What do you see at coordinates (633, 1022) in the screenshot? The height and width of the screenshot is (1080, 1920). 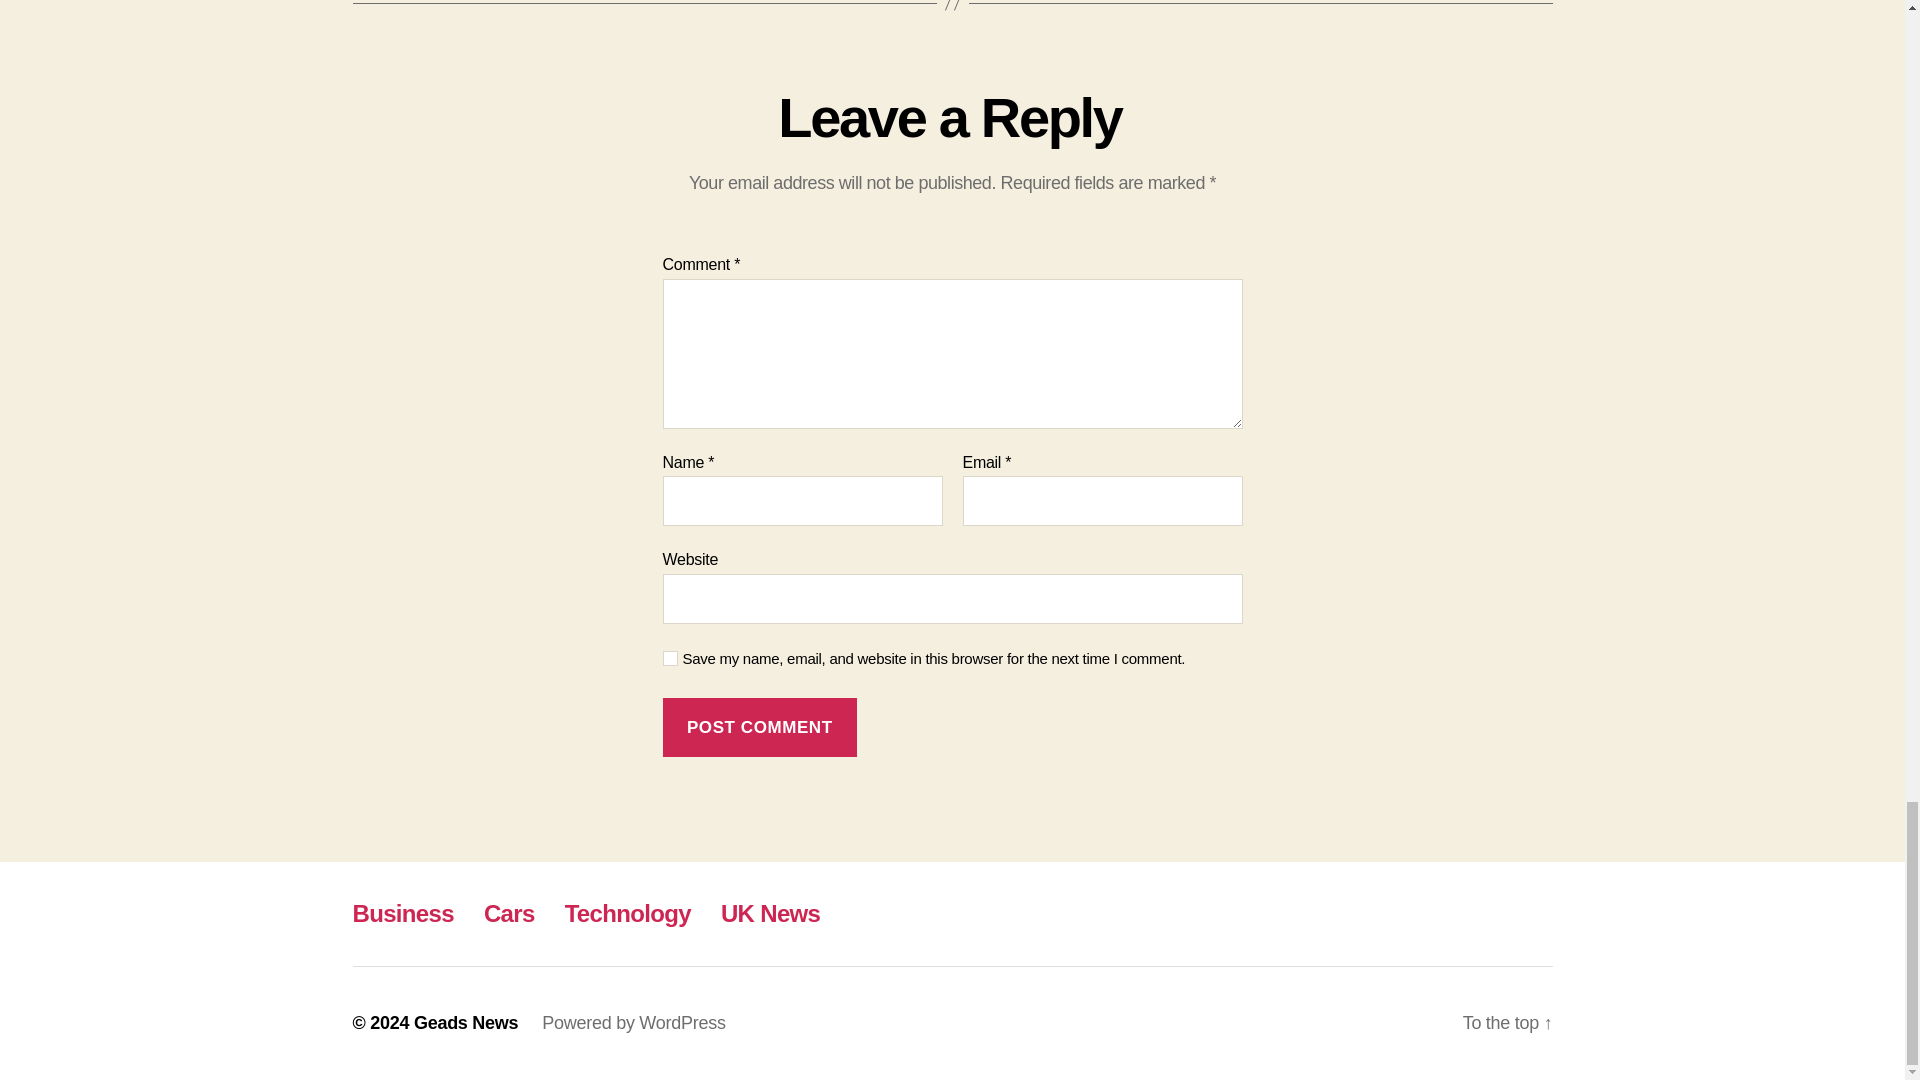 I see `Powered by WordPress` at bounding box center [633, 1022].